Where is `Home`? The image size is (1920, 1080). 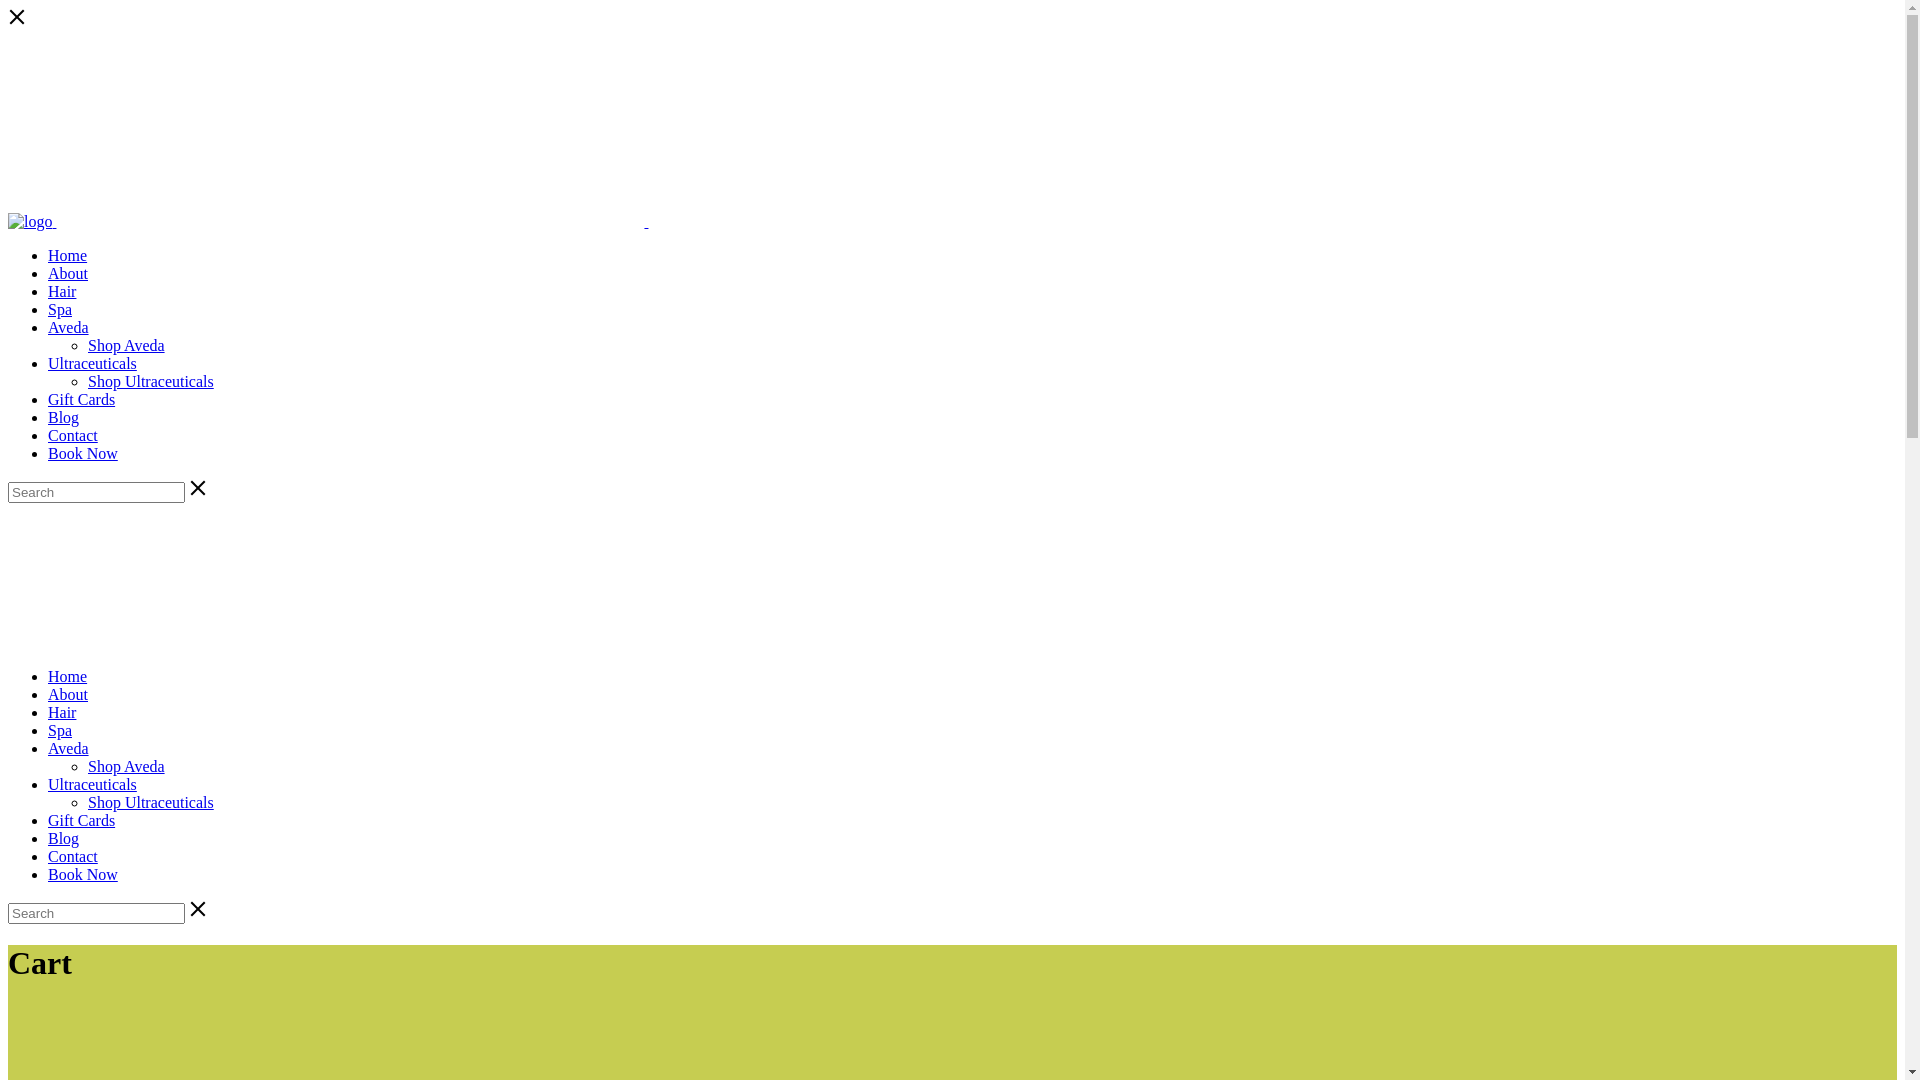
Home is located at coordinates (68, 256).